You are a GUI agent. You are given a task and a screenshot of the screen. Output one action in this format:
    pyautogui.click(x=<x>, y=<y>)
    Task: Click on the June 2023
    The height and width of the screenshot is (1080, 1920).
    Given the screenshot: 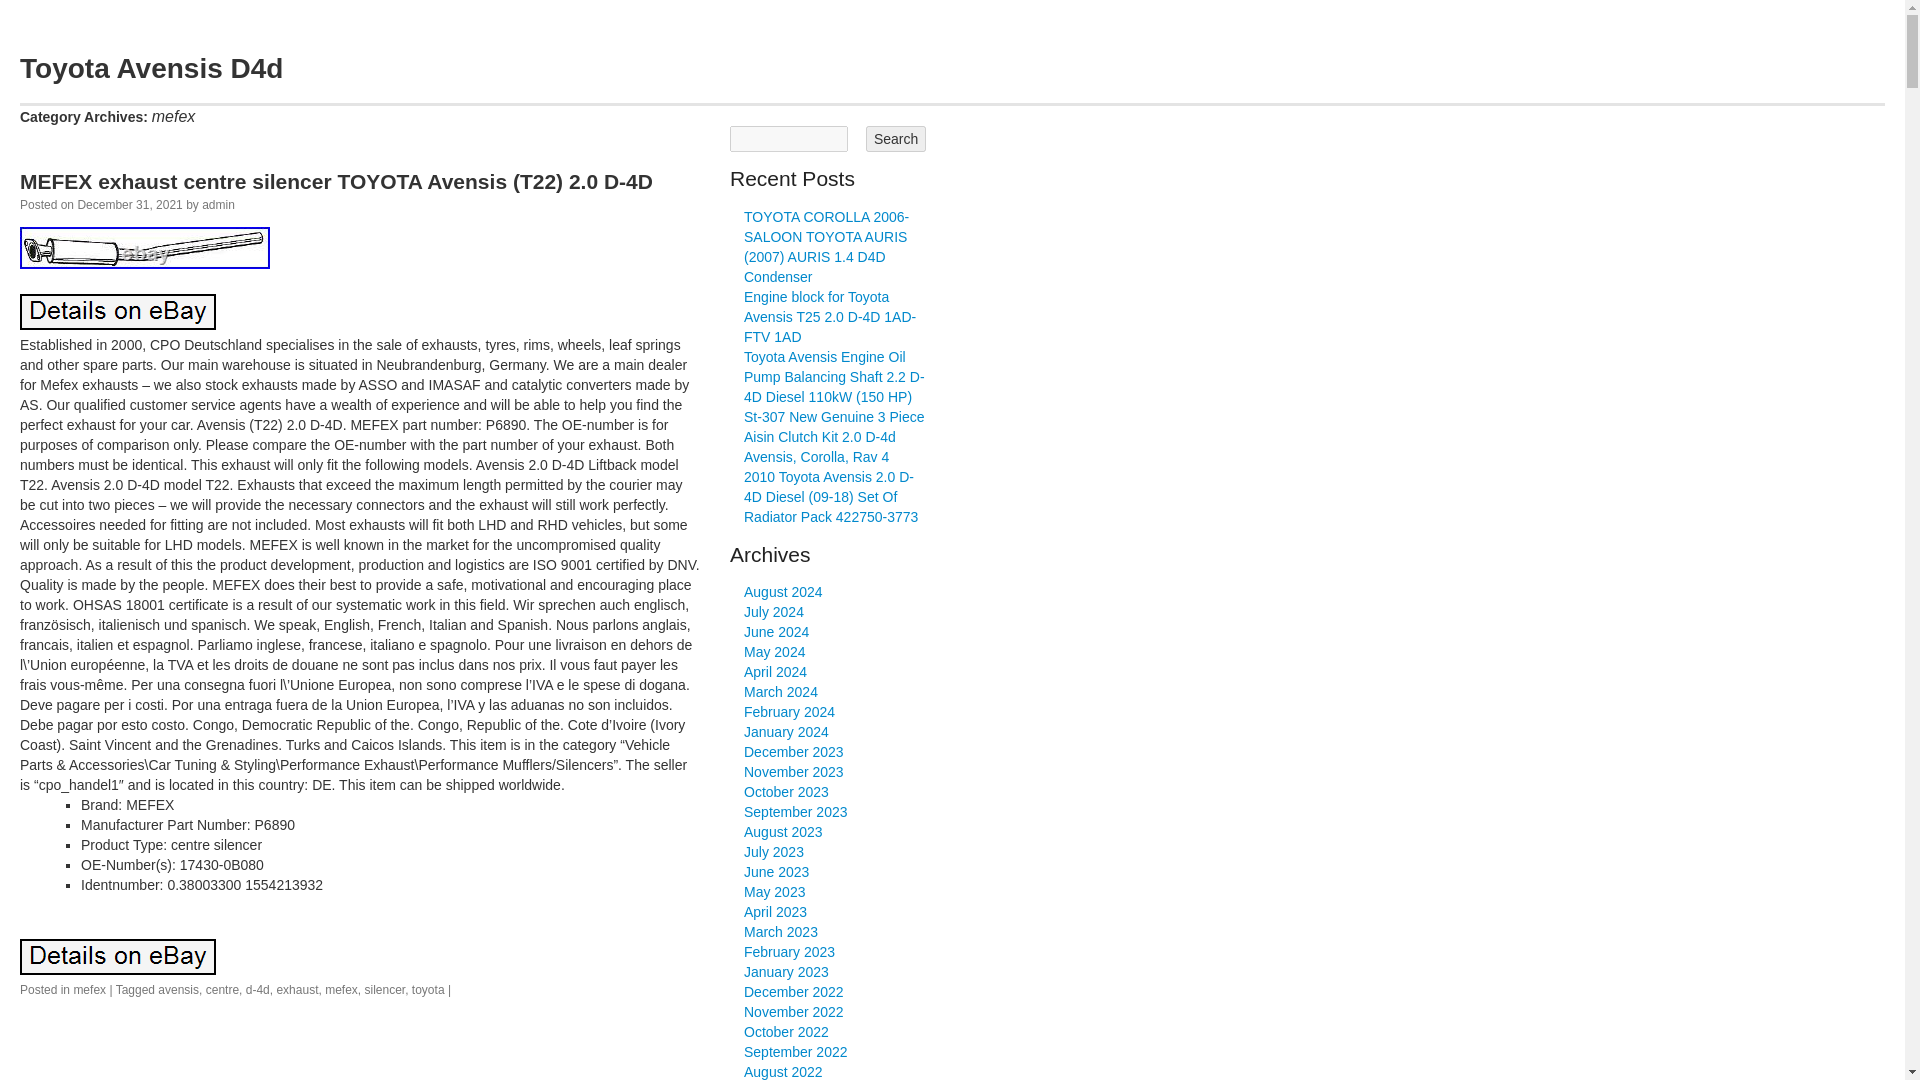 What is the action you would take?
    pyautogui.click(x=776, y=872)
    